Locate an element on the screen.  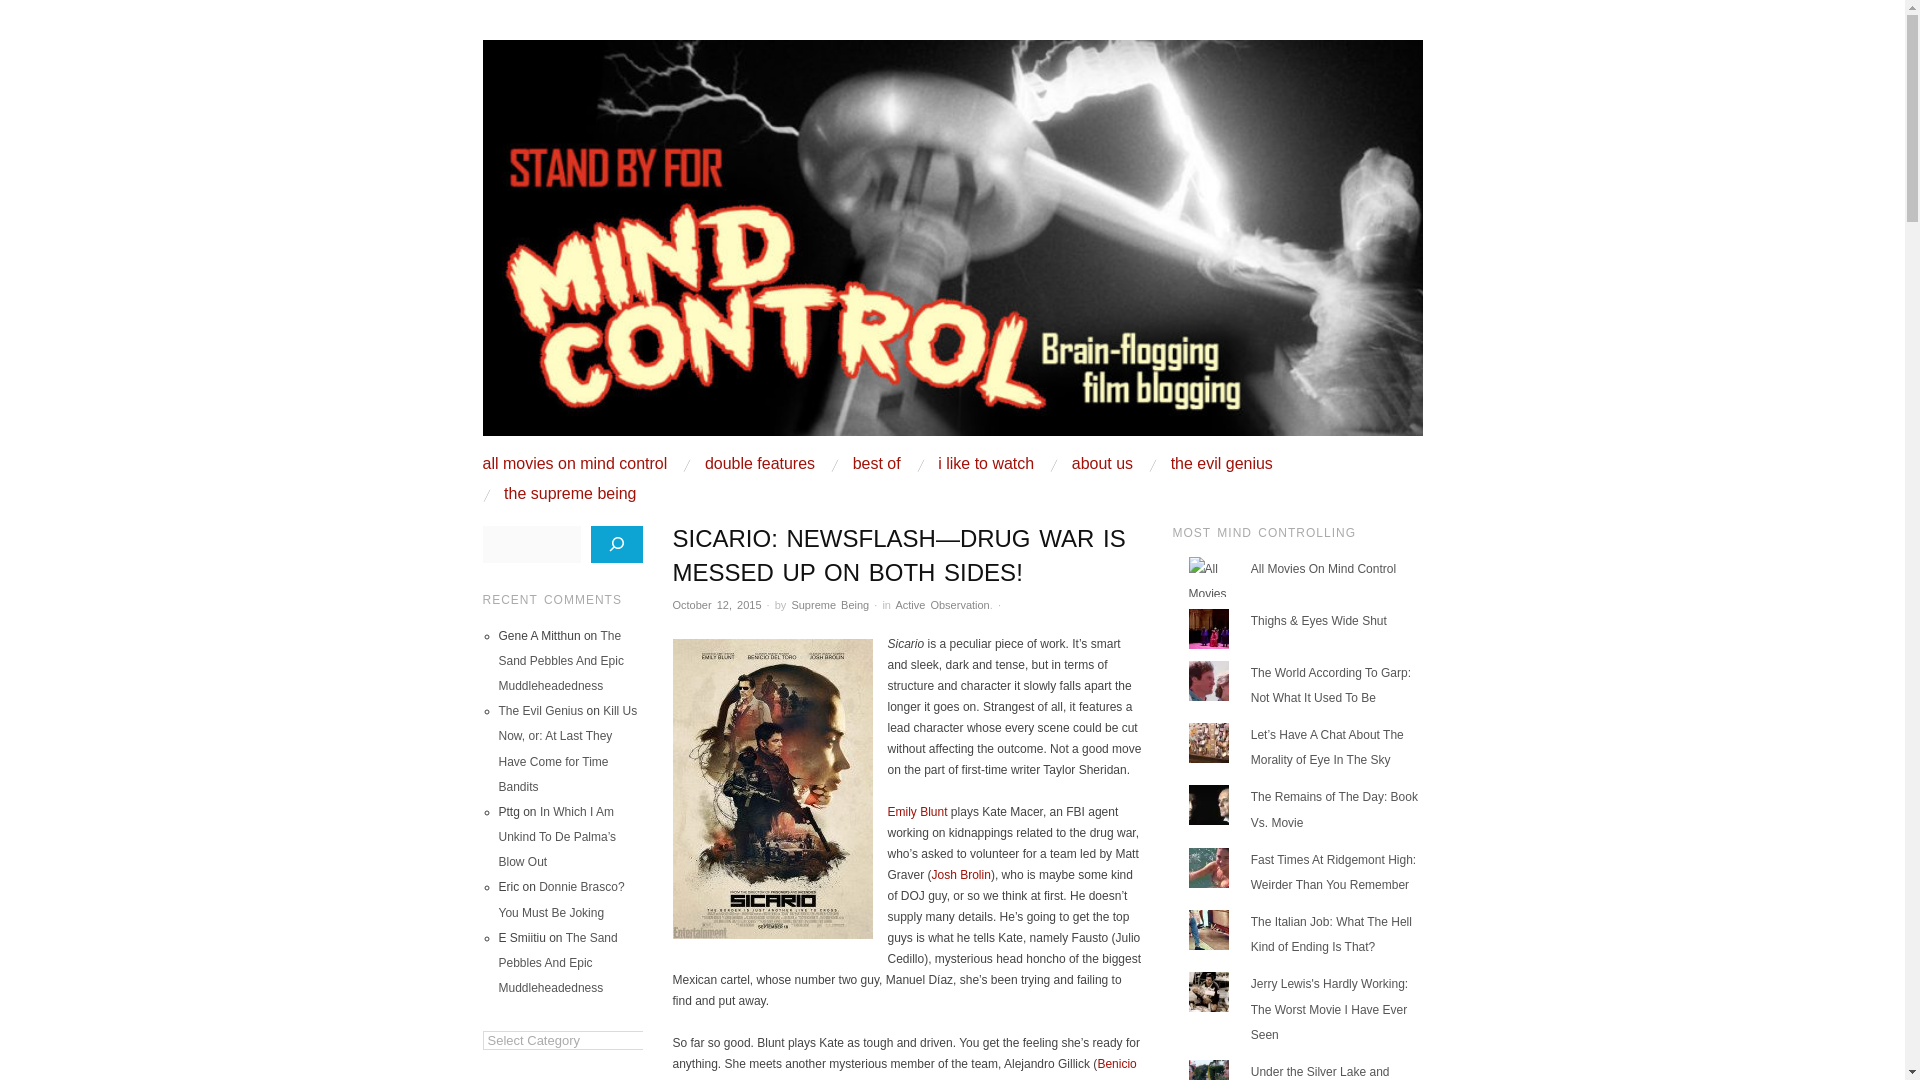
all movies on mind control is located at coordinates (574, 463).